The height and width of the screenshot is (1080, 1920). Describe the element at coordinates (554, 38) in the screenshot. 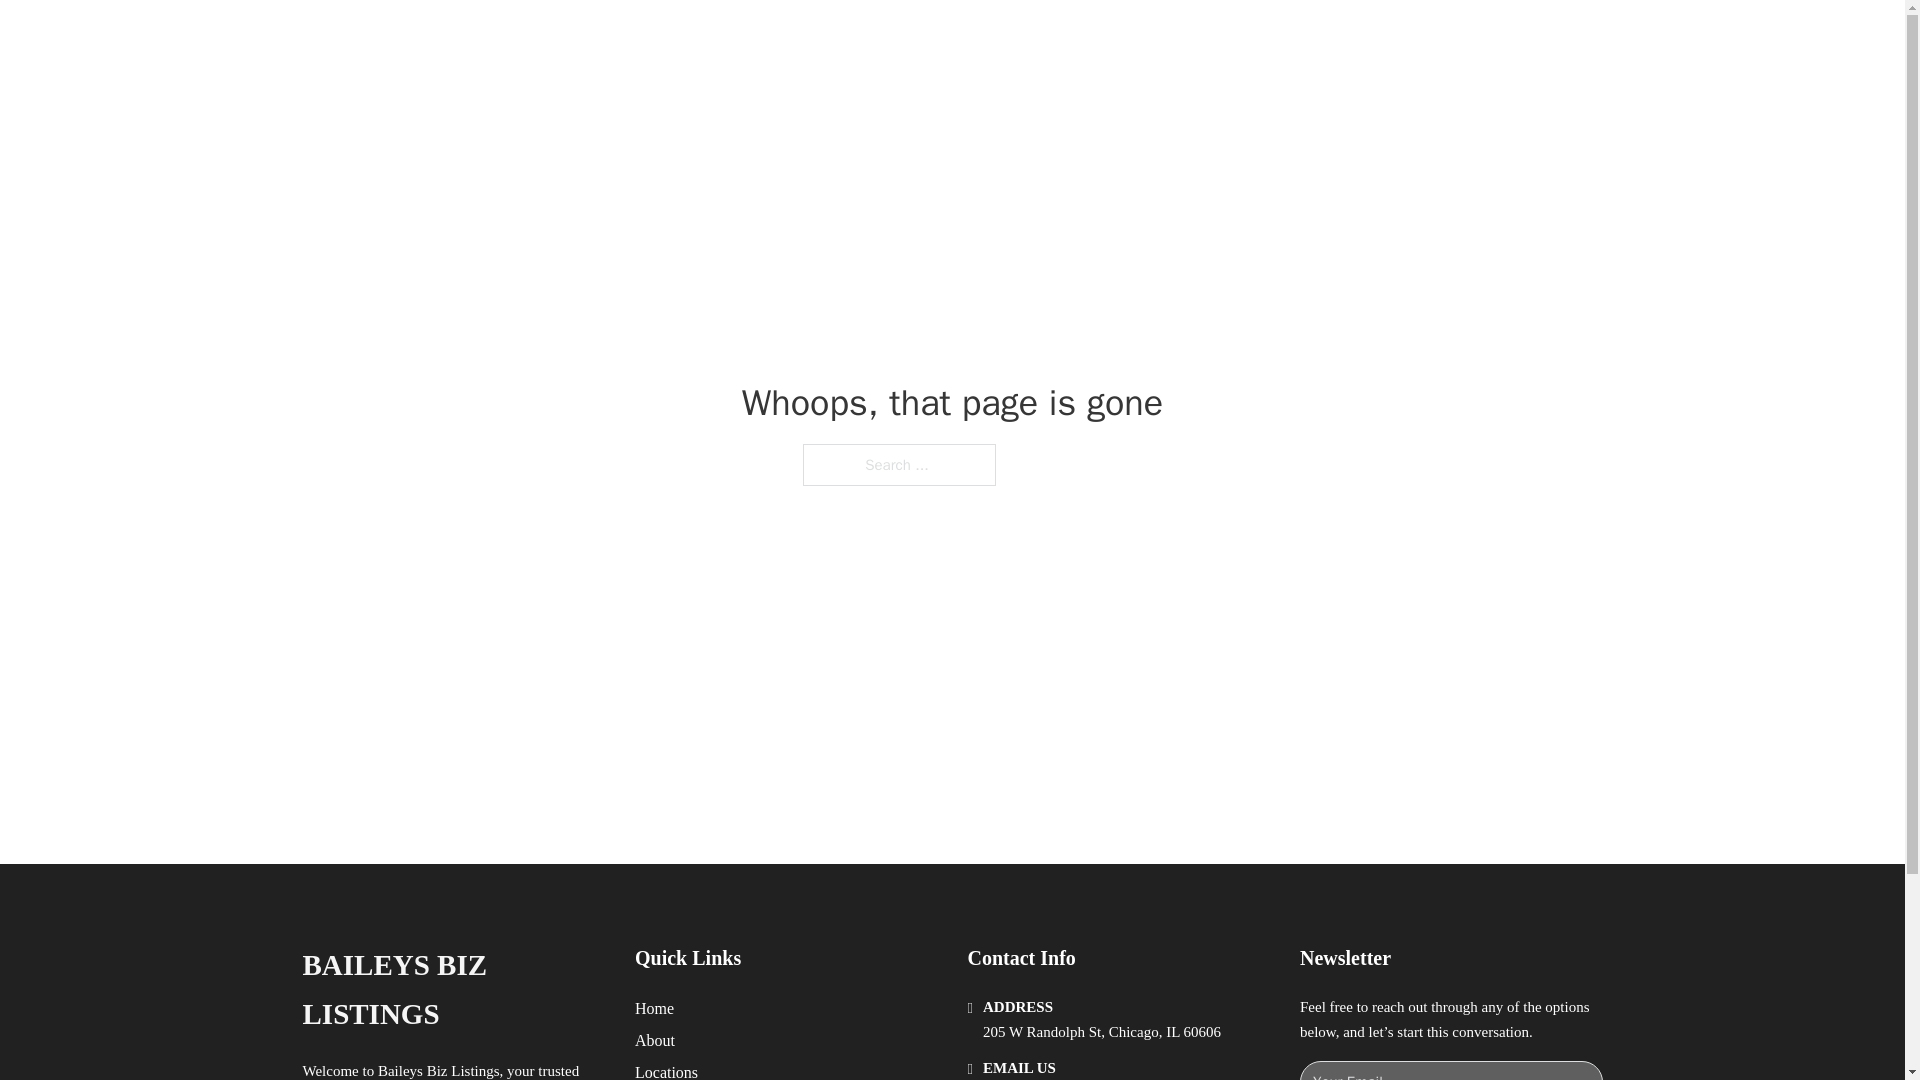

I see `BAILEYS BIZ LISTINGS` at that location.